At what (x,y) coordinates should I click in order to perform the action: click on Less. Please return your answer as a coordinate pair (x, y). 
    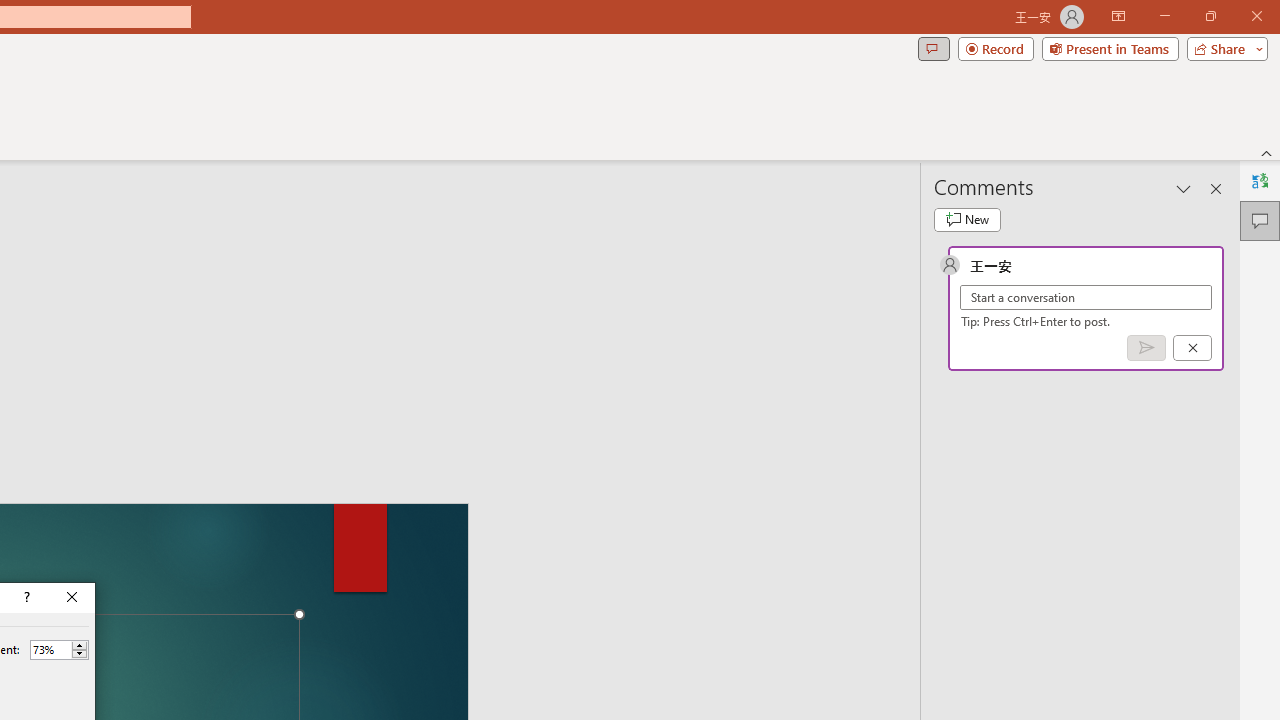
    Looking at the image, I should click on (79, 654).